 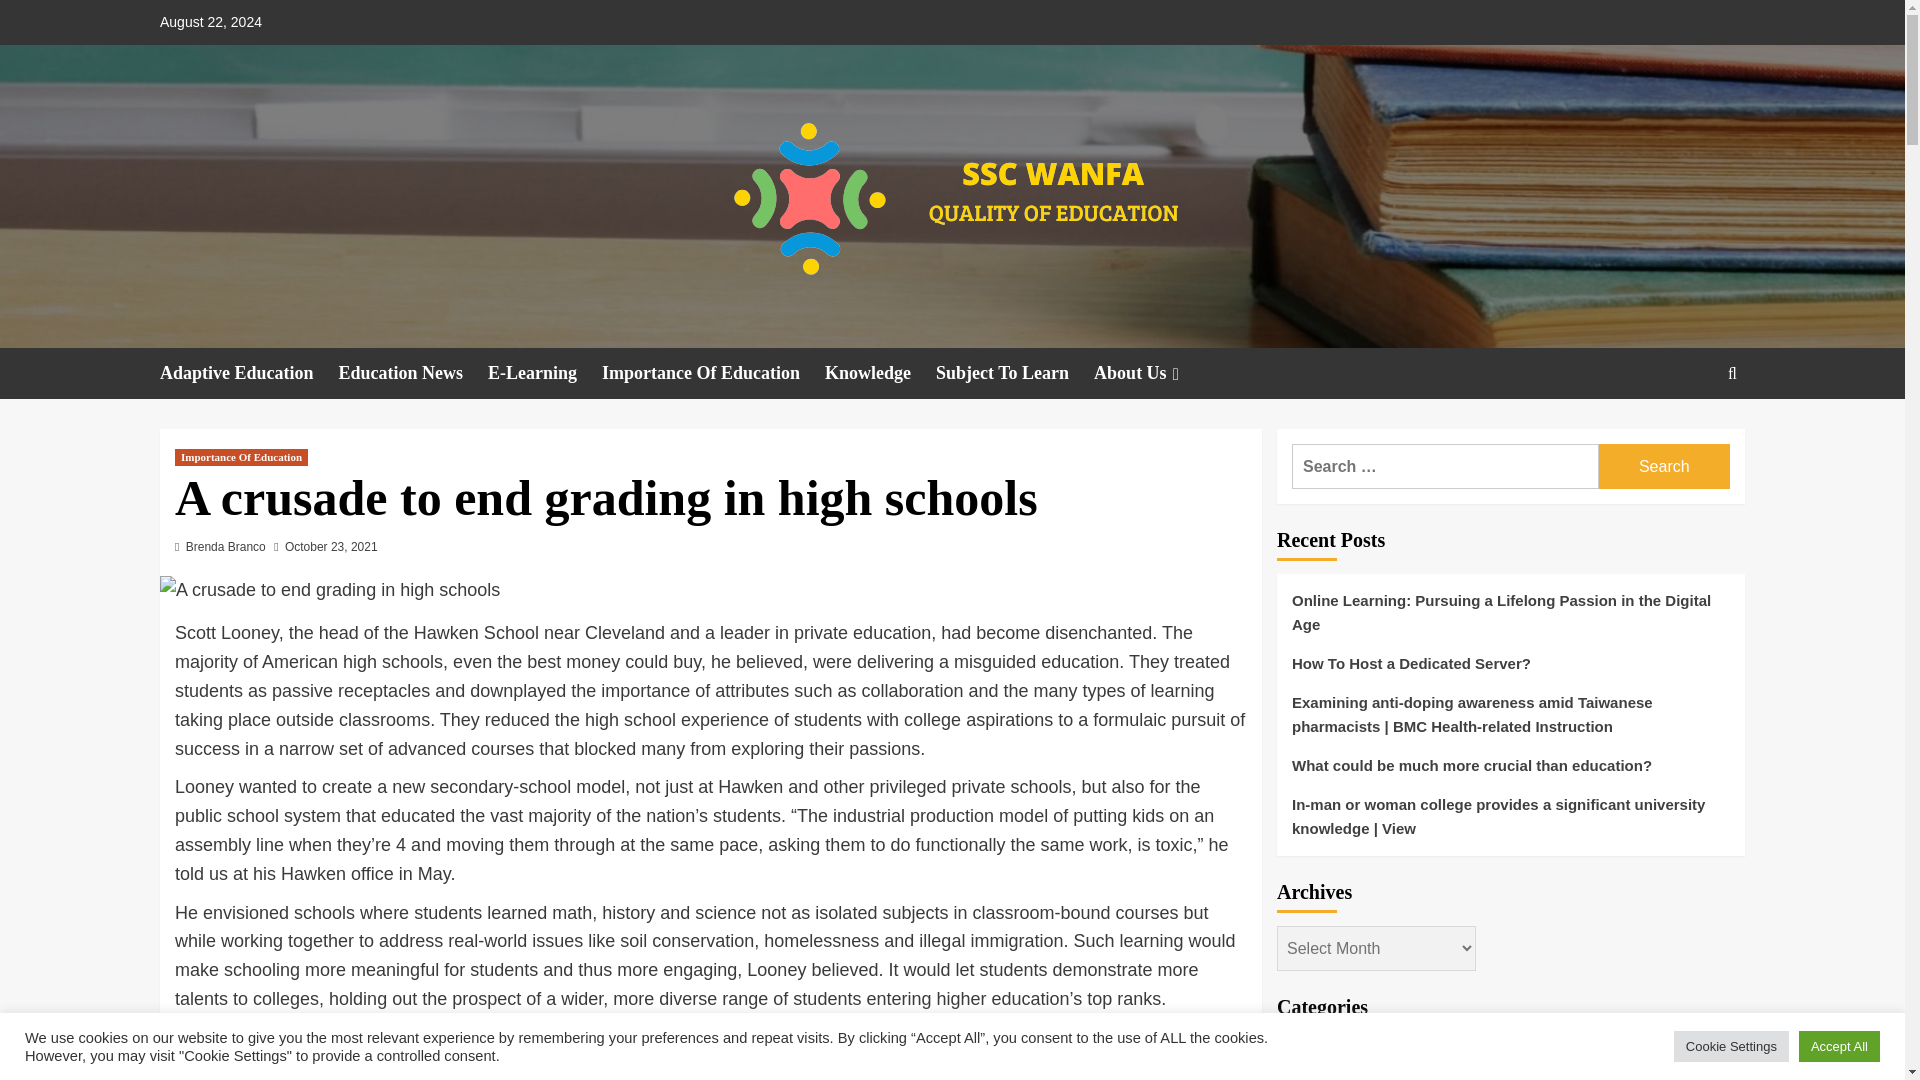 I want to click on Search, so click(x=1686, y=434).